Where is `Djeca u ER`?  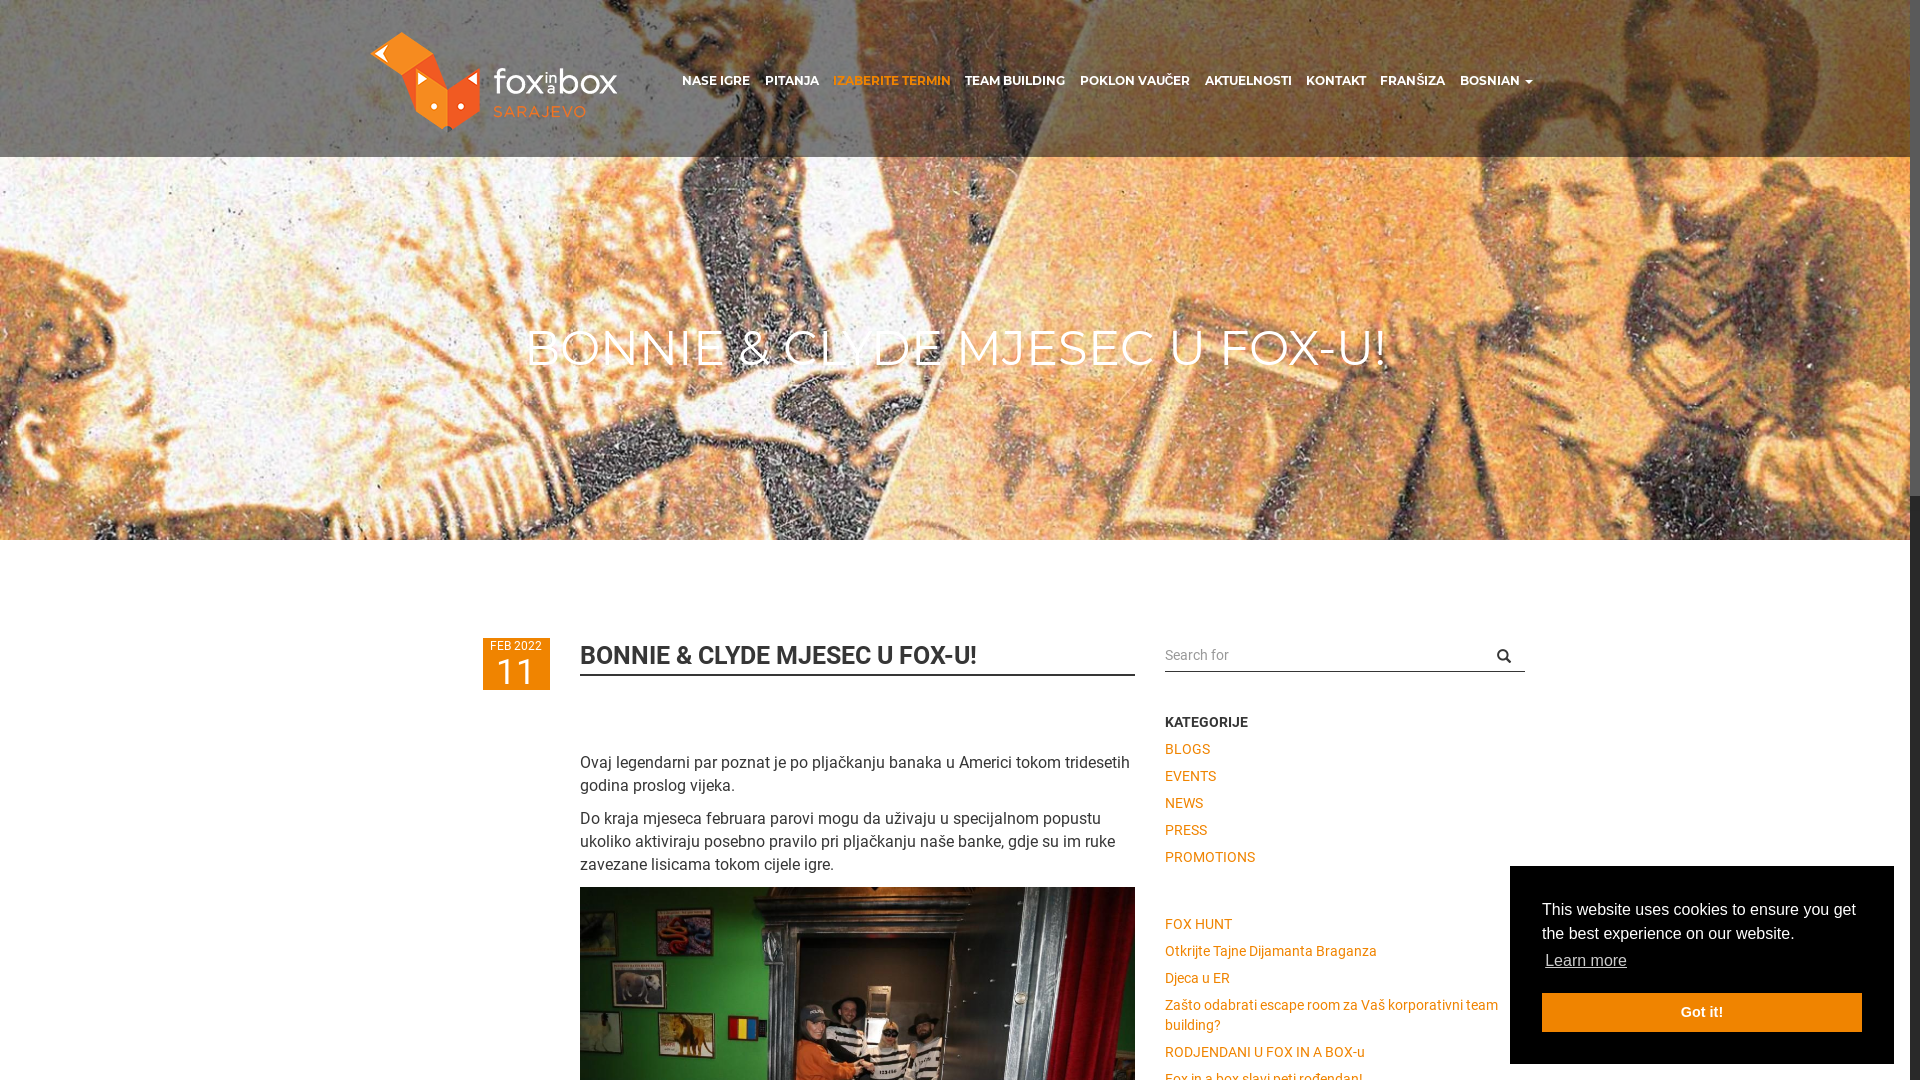 Djeca u ER is located at coordinates (1345, 974).